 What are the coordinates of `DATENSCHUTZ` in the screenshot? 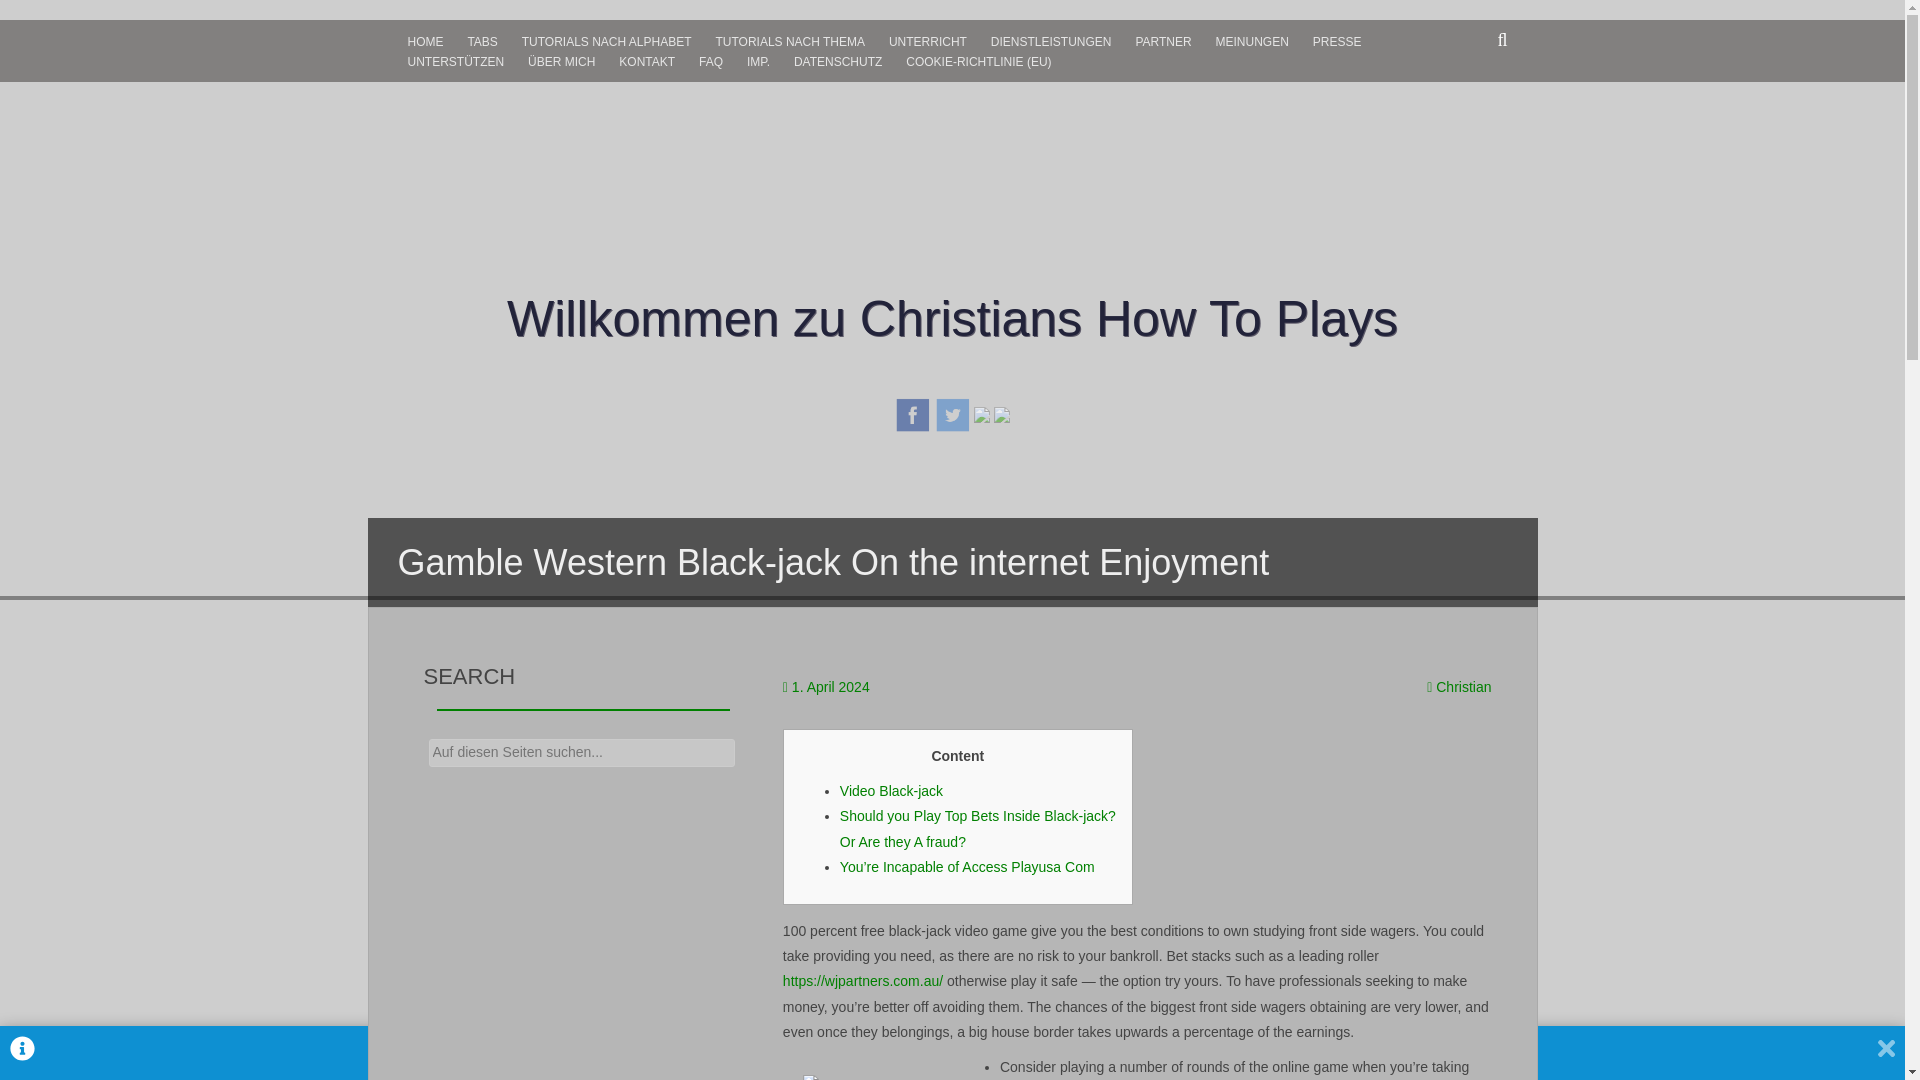 It's located at (838, 62).